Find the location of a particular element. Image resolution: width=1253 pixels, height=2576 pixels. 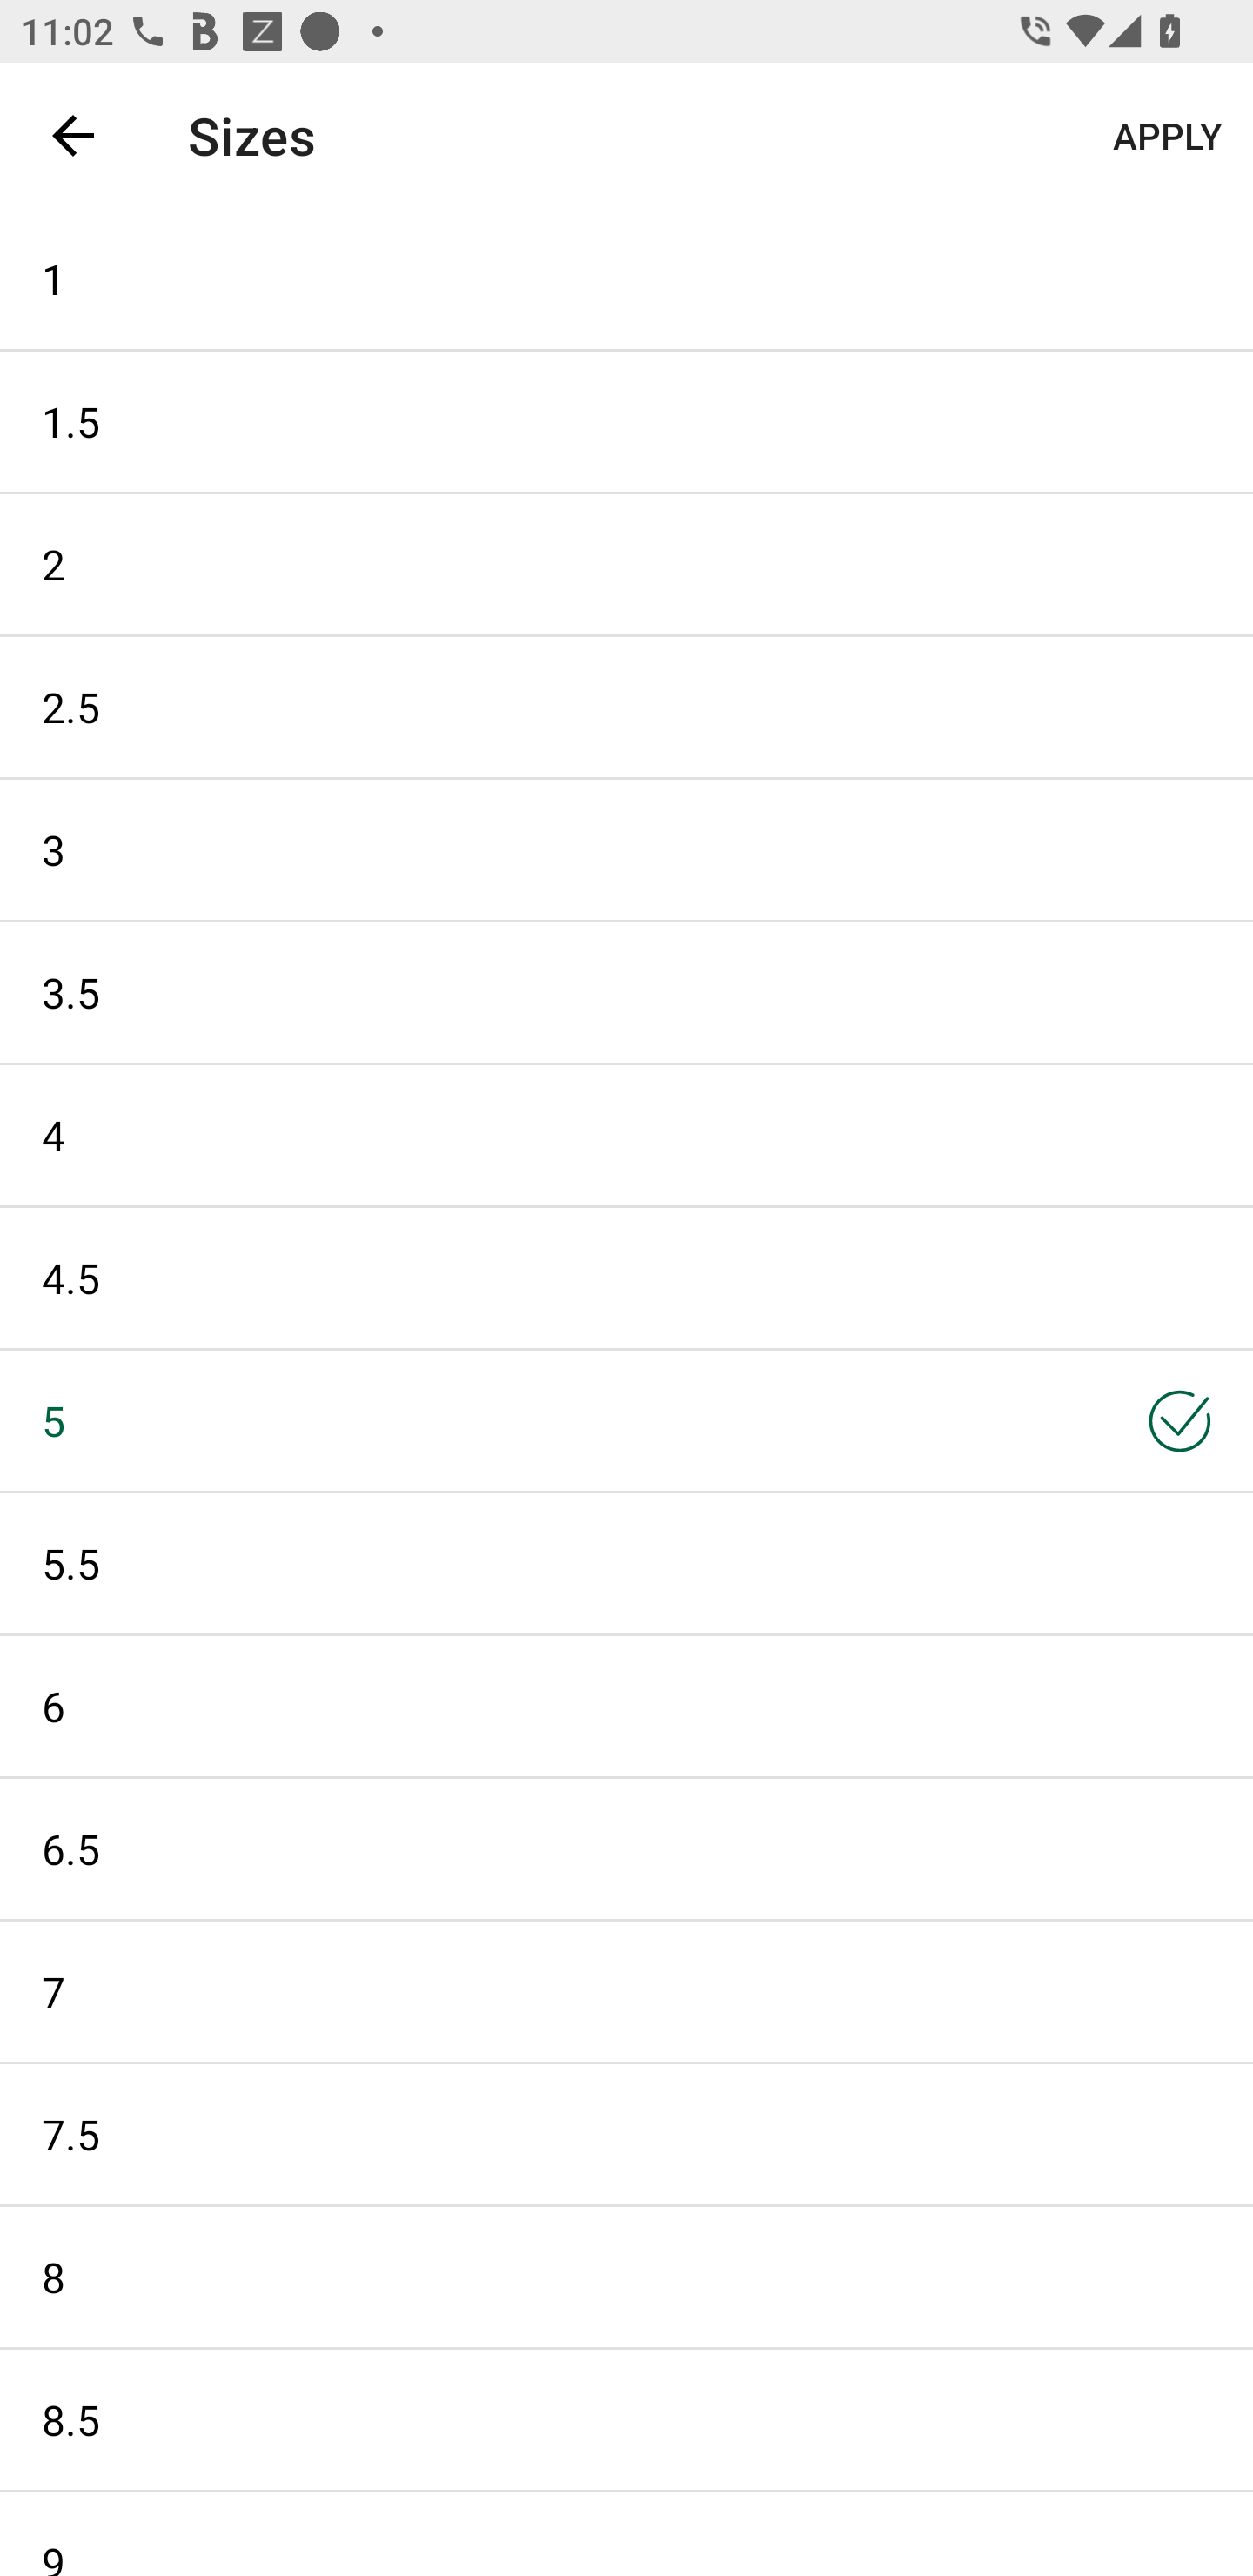

5.5 is located at coordinates (626, 1563).